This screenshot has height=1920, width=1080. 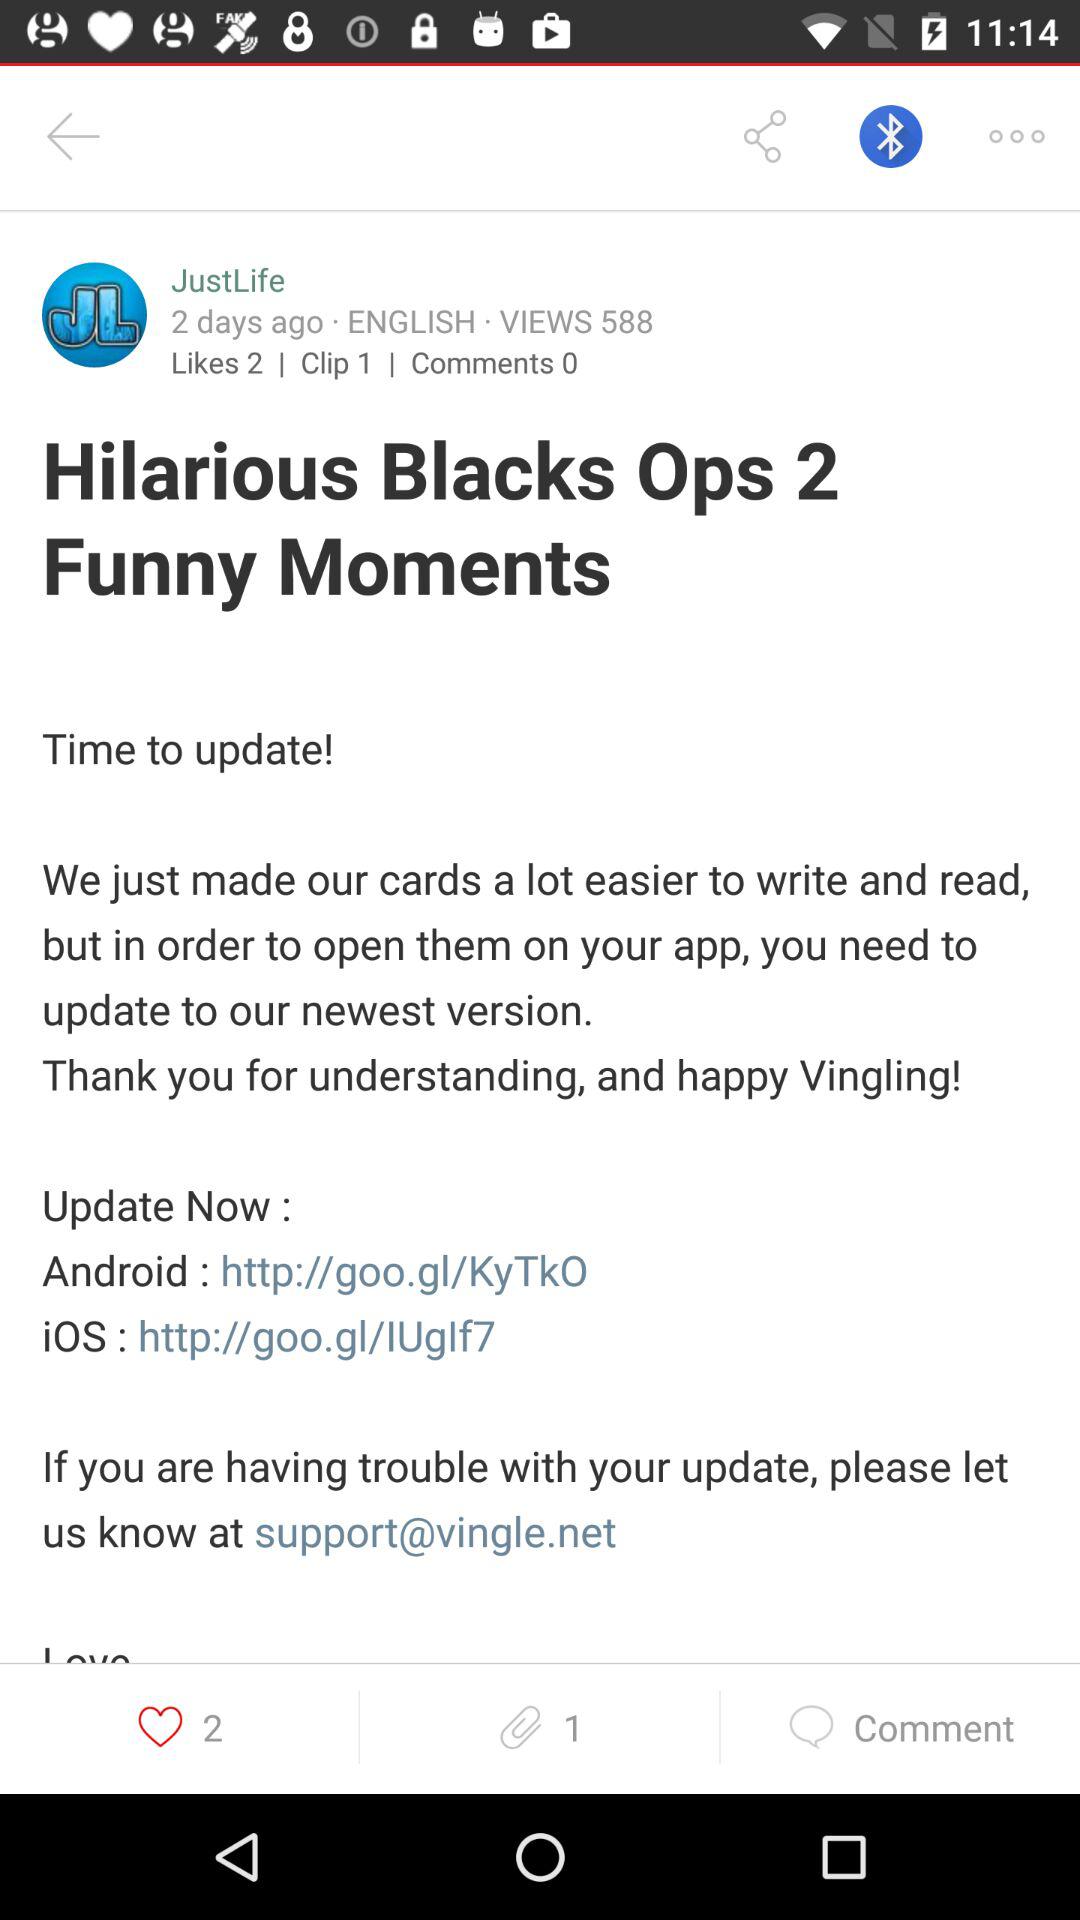 I want to click on press icon to the left of justlife icon, so click(x=94, y=314).